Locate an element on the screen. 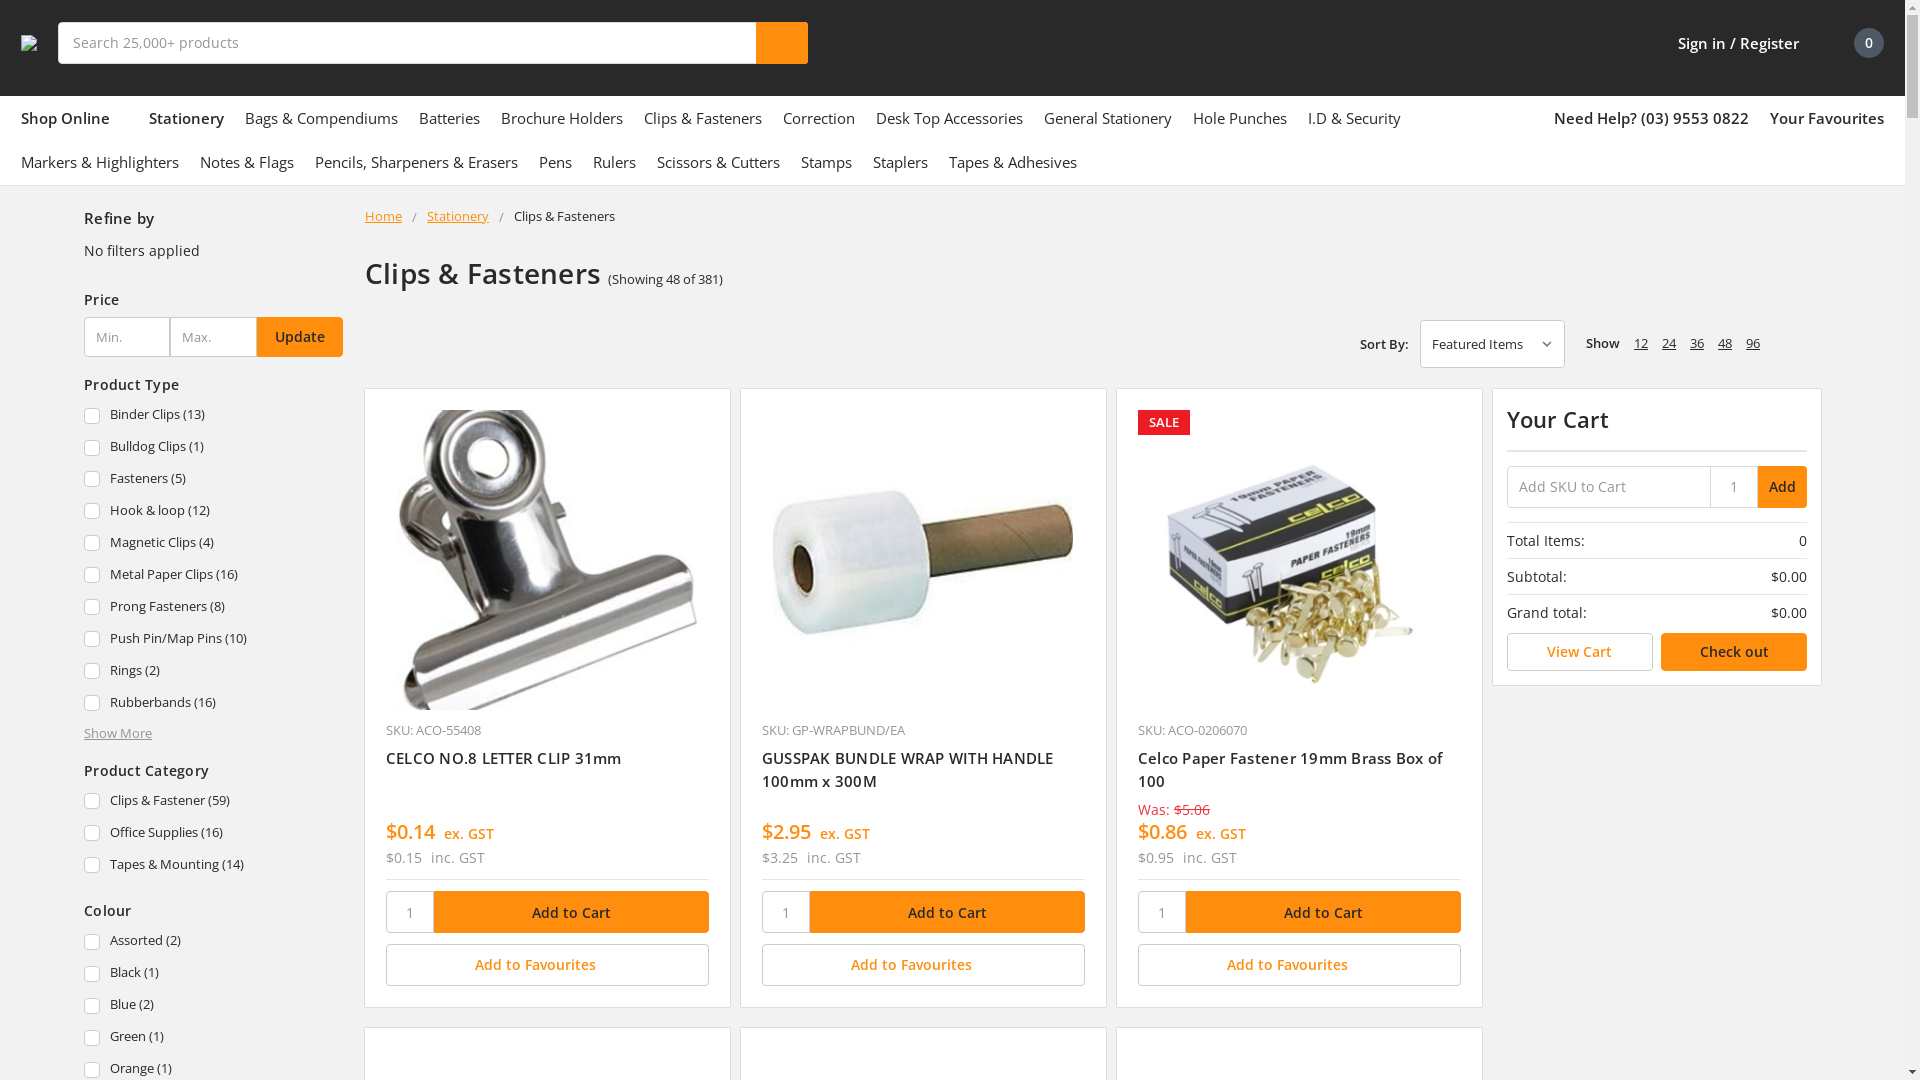 This screenshot has height=1080, width=1920. Melbourne Office Supplies is located at coordinates (29, 43).